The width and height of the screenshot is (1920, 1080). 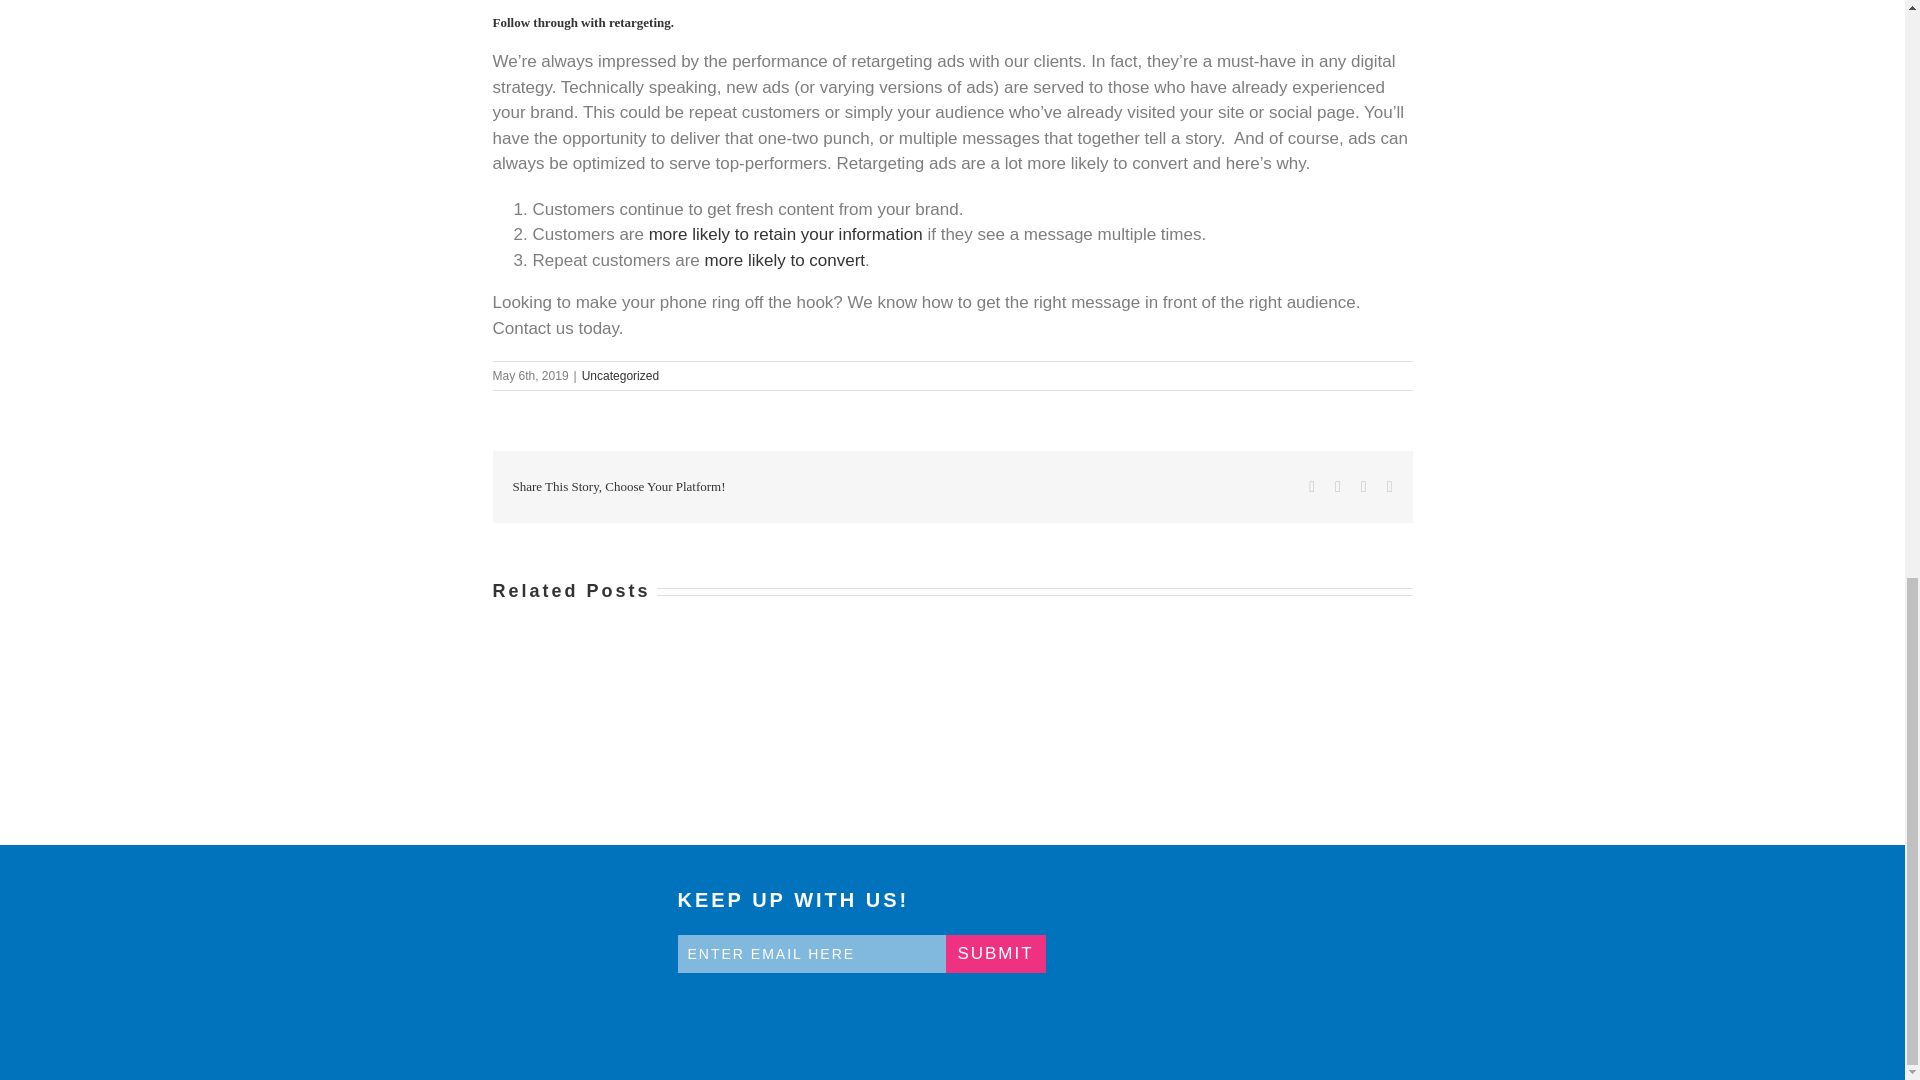 What do you see at coordinates (786, 234) in the screenshot?
I see `more likely to retain your information` at bounding box center [786, 234].